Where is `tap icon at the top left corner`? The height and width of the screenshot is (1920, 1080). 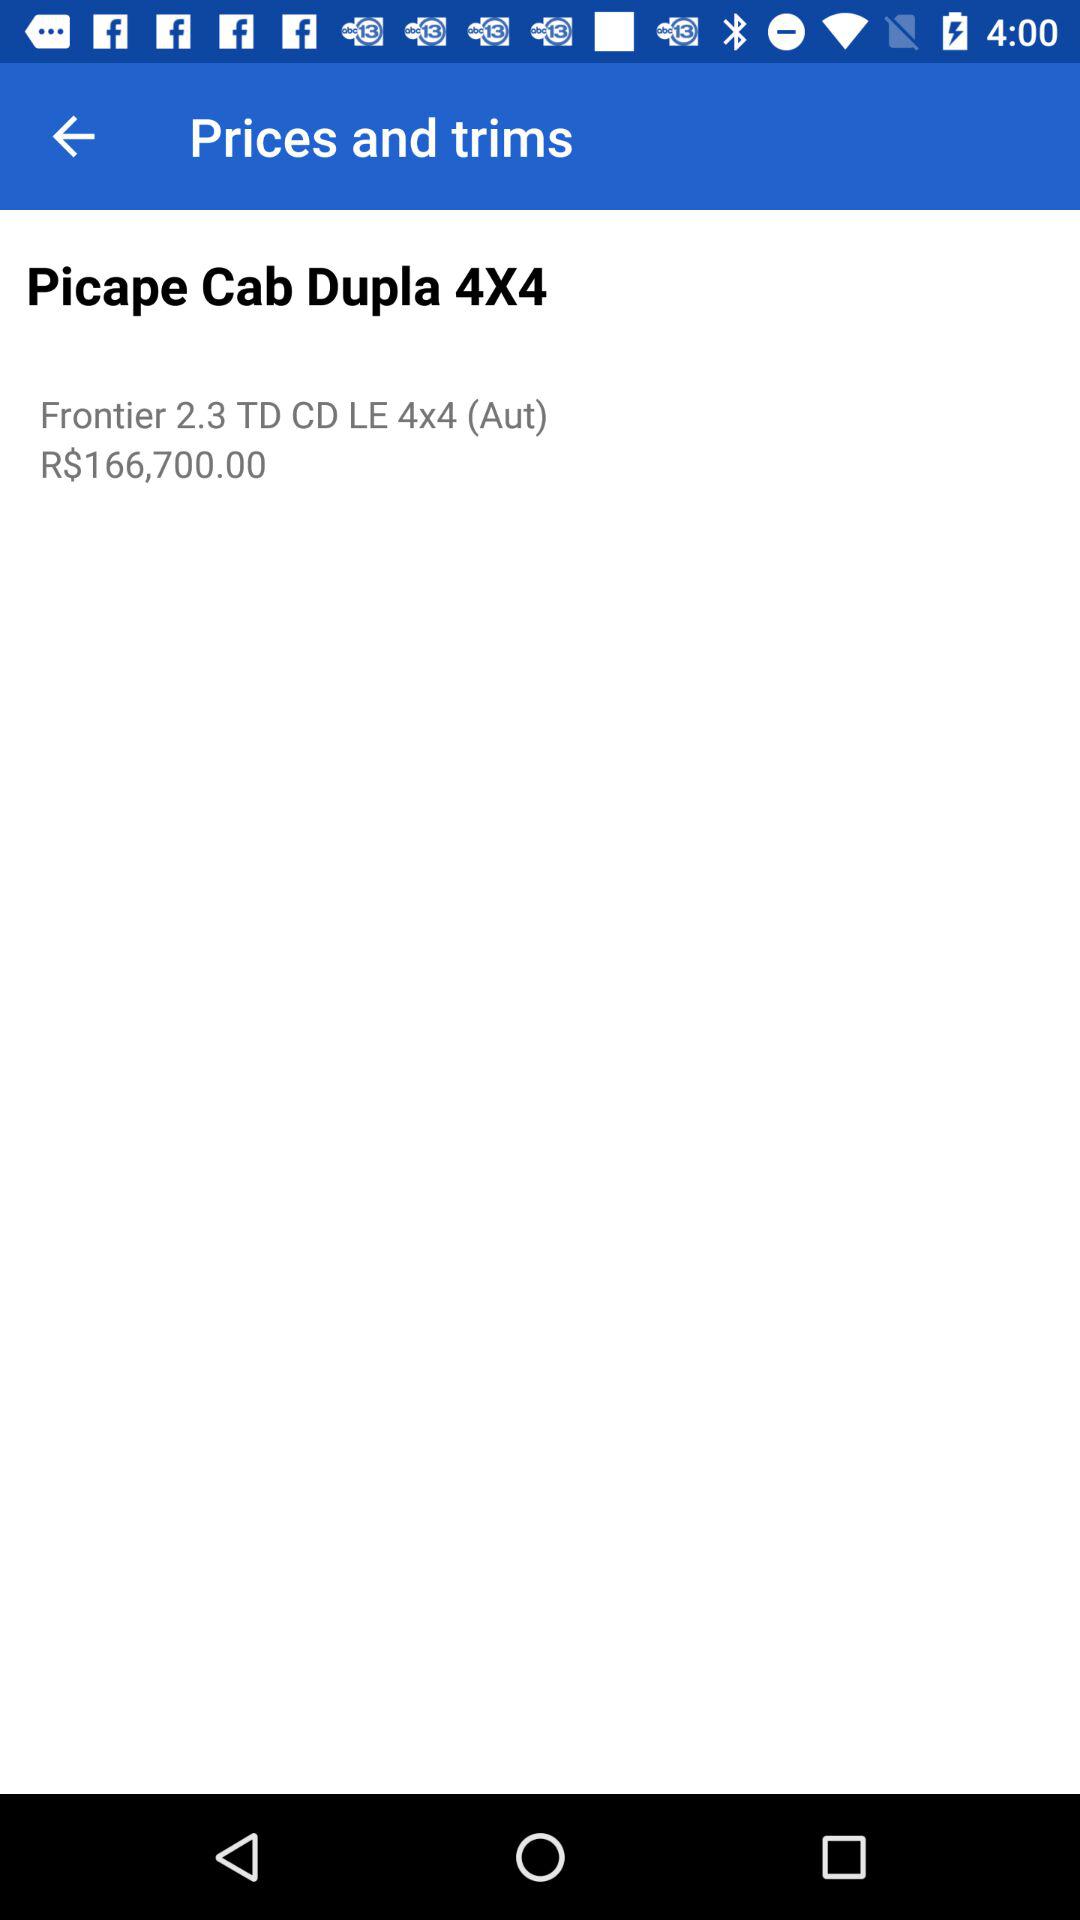
tap icon at the top left corner is located at coordinates (73, 136).